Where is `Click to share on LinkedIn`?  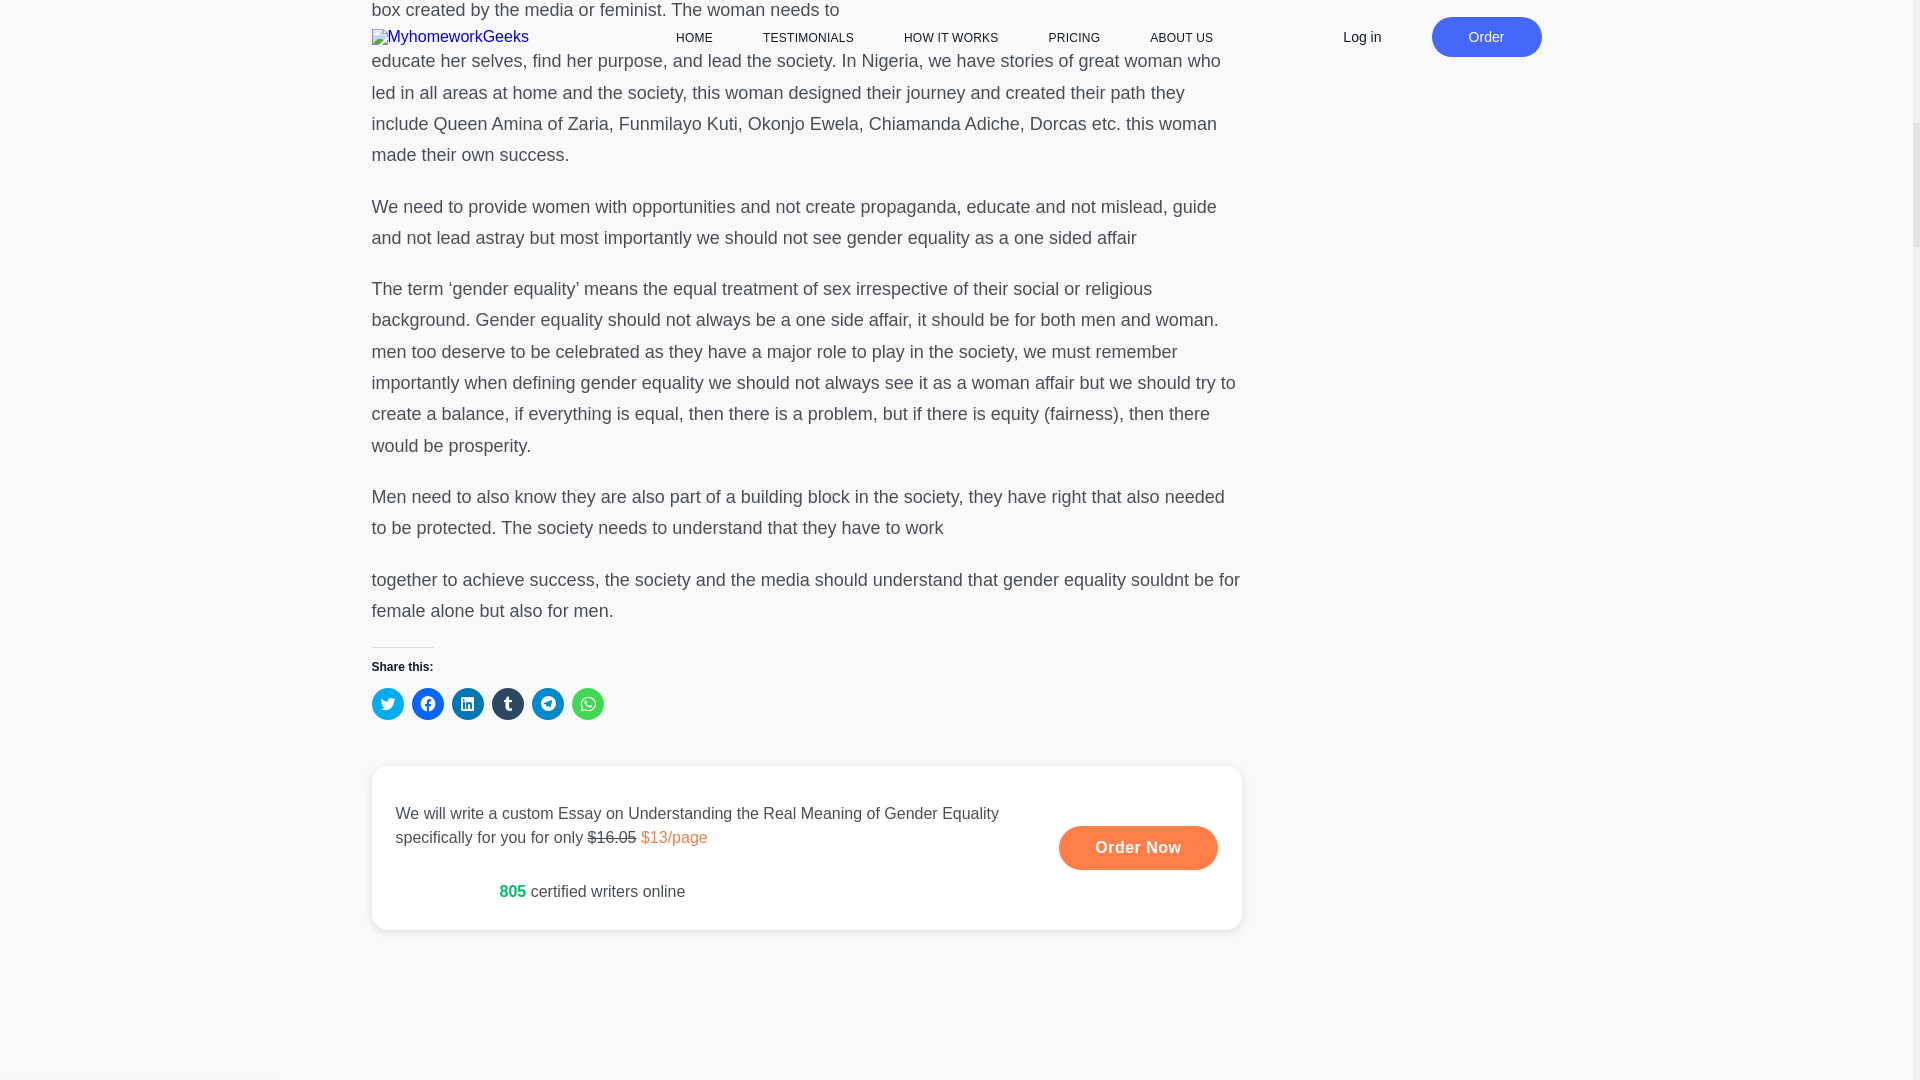
Click to share on LinkedIn is located at coordinates (467, 704).